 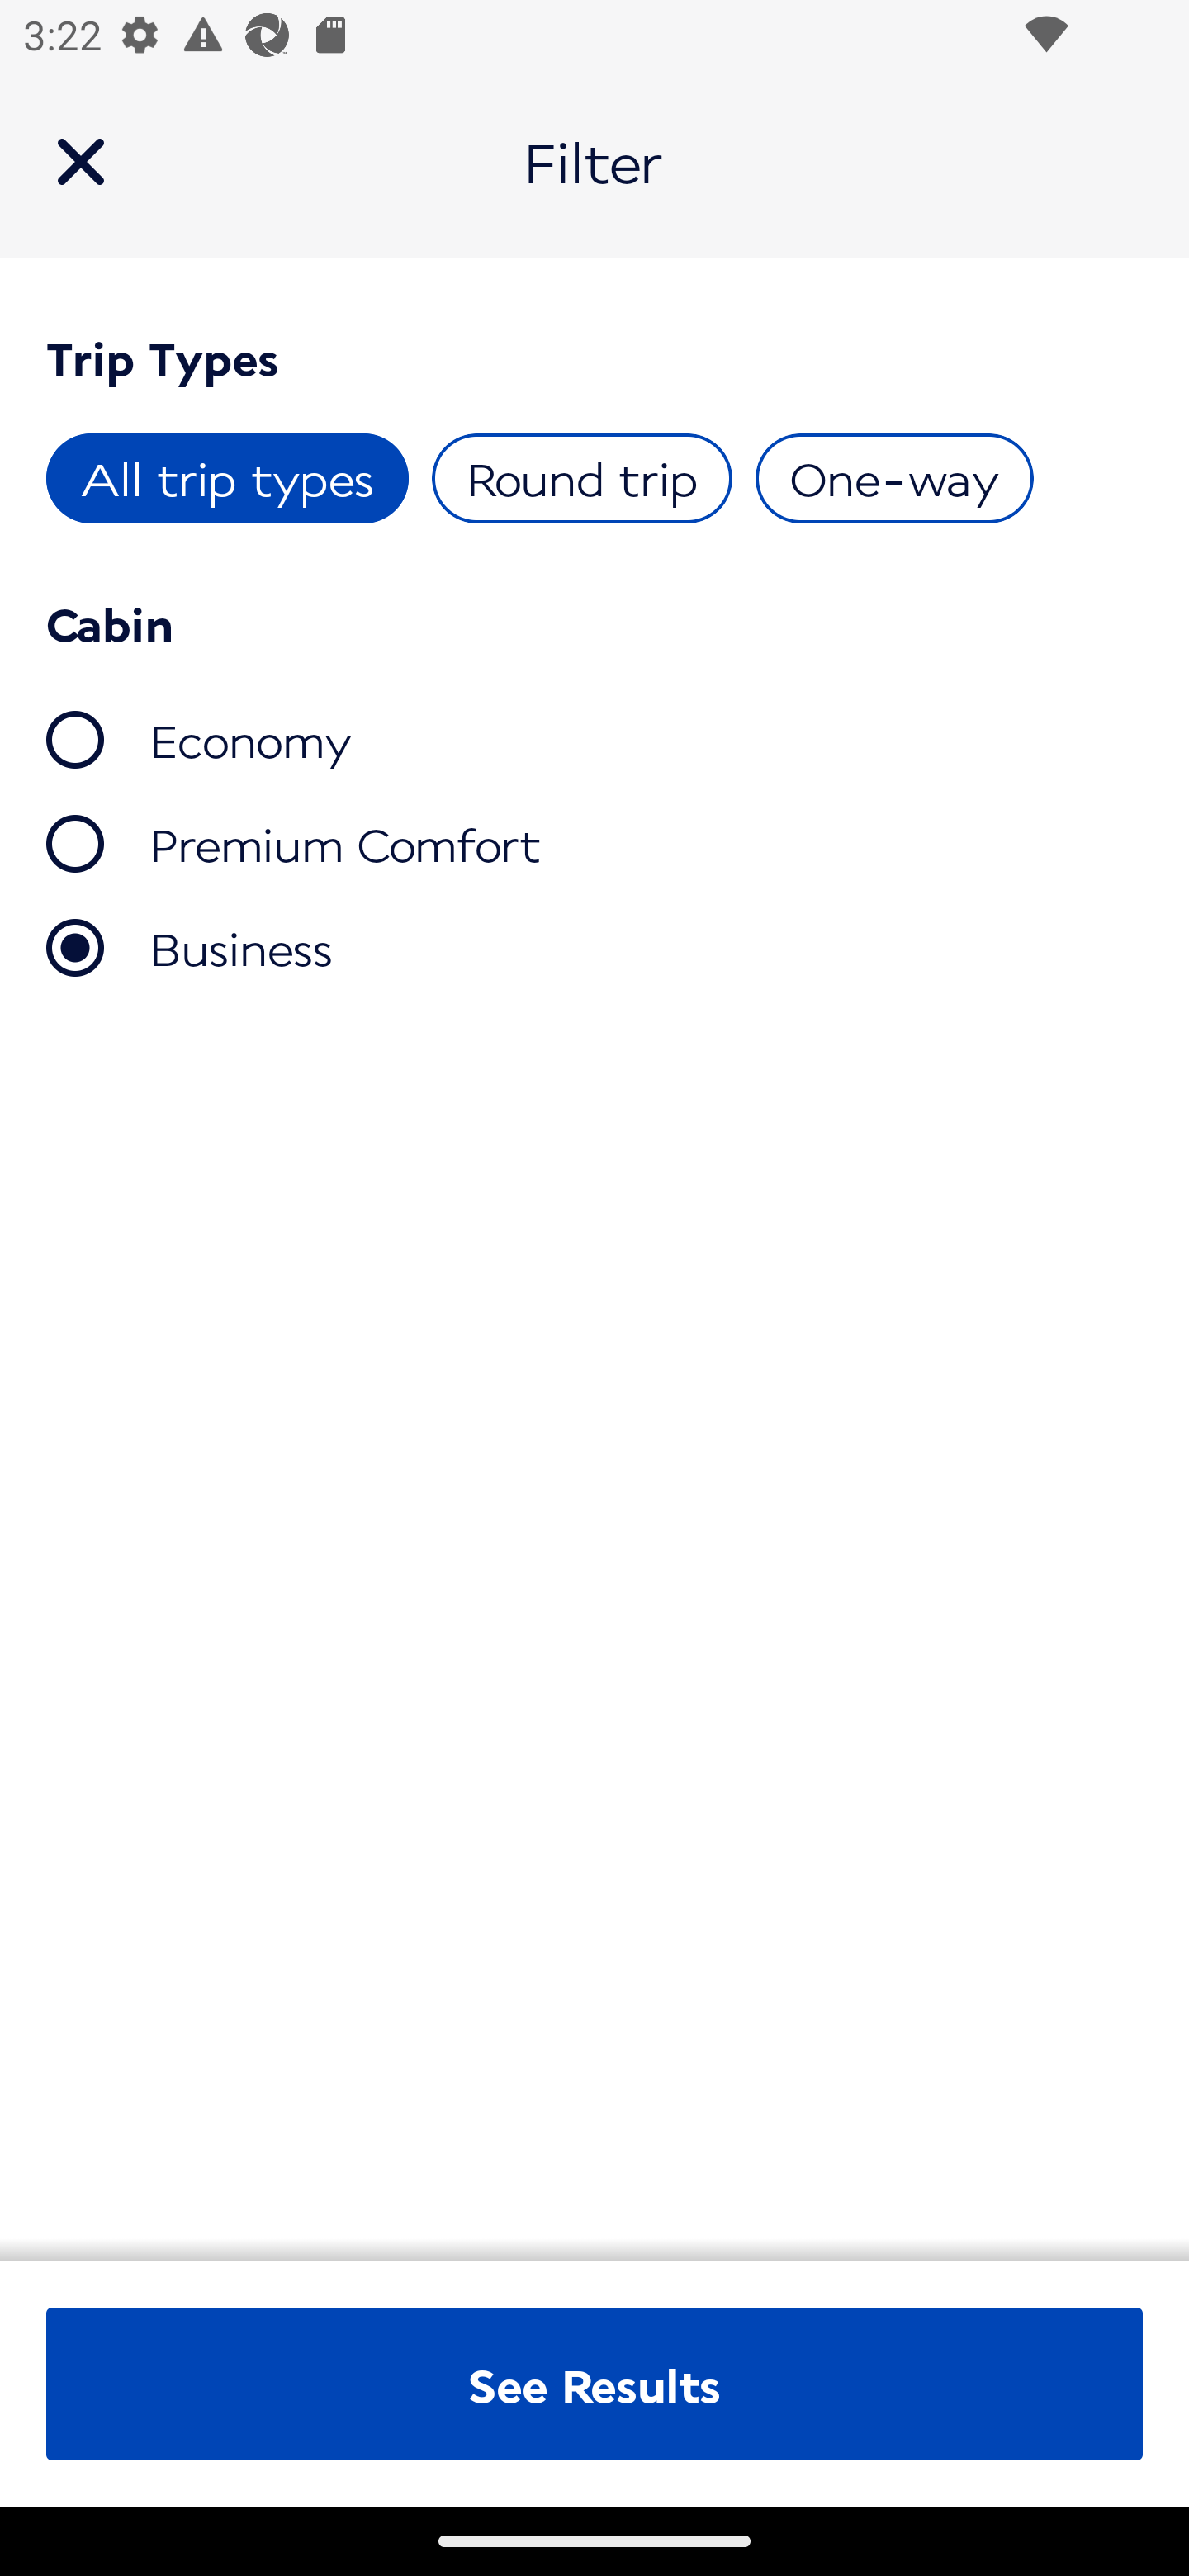 What do you see at coordinates (228, 479) in the screenshot?
I see `All trip types` at bounding box center [228, 479].